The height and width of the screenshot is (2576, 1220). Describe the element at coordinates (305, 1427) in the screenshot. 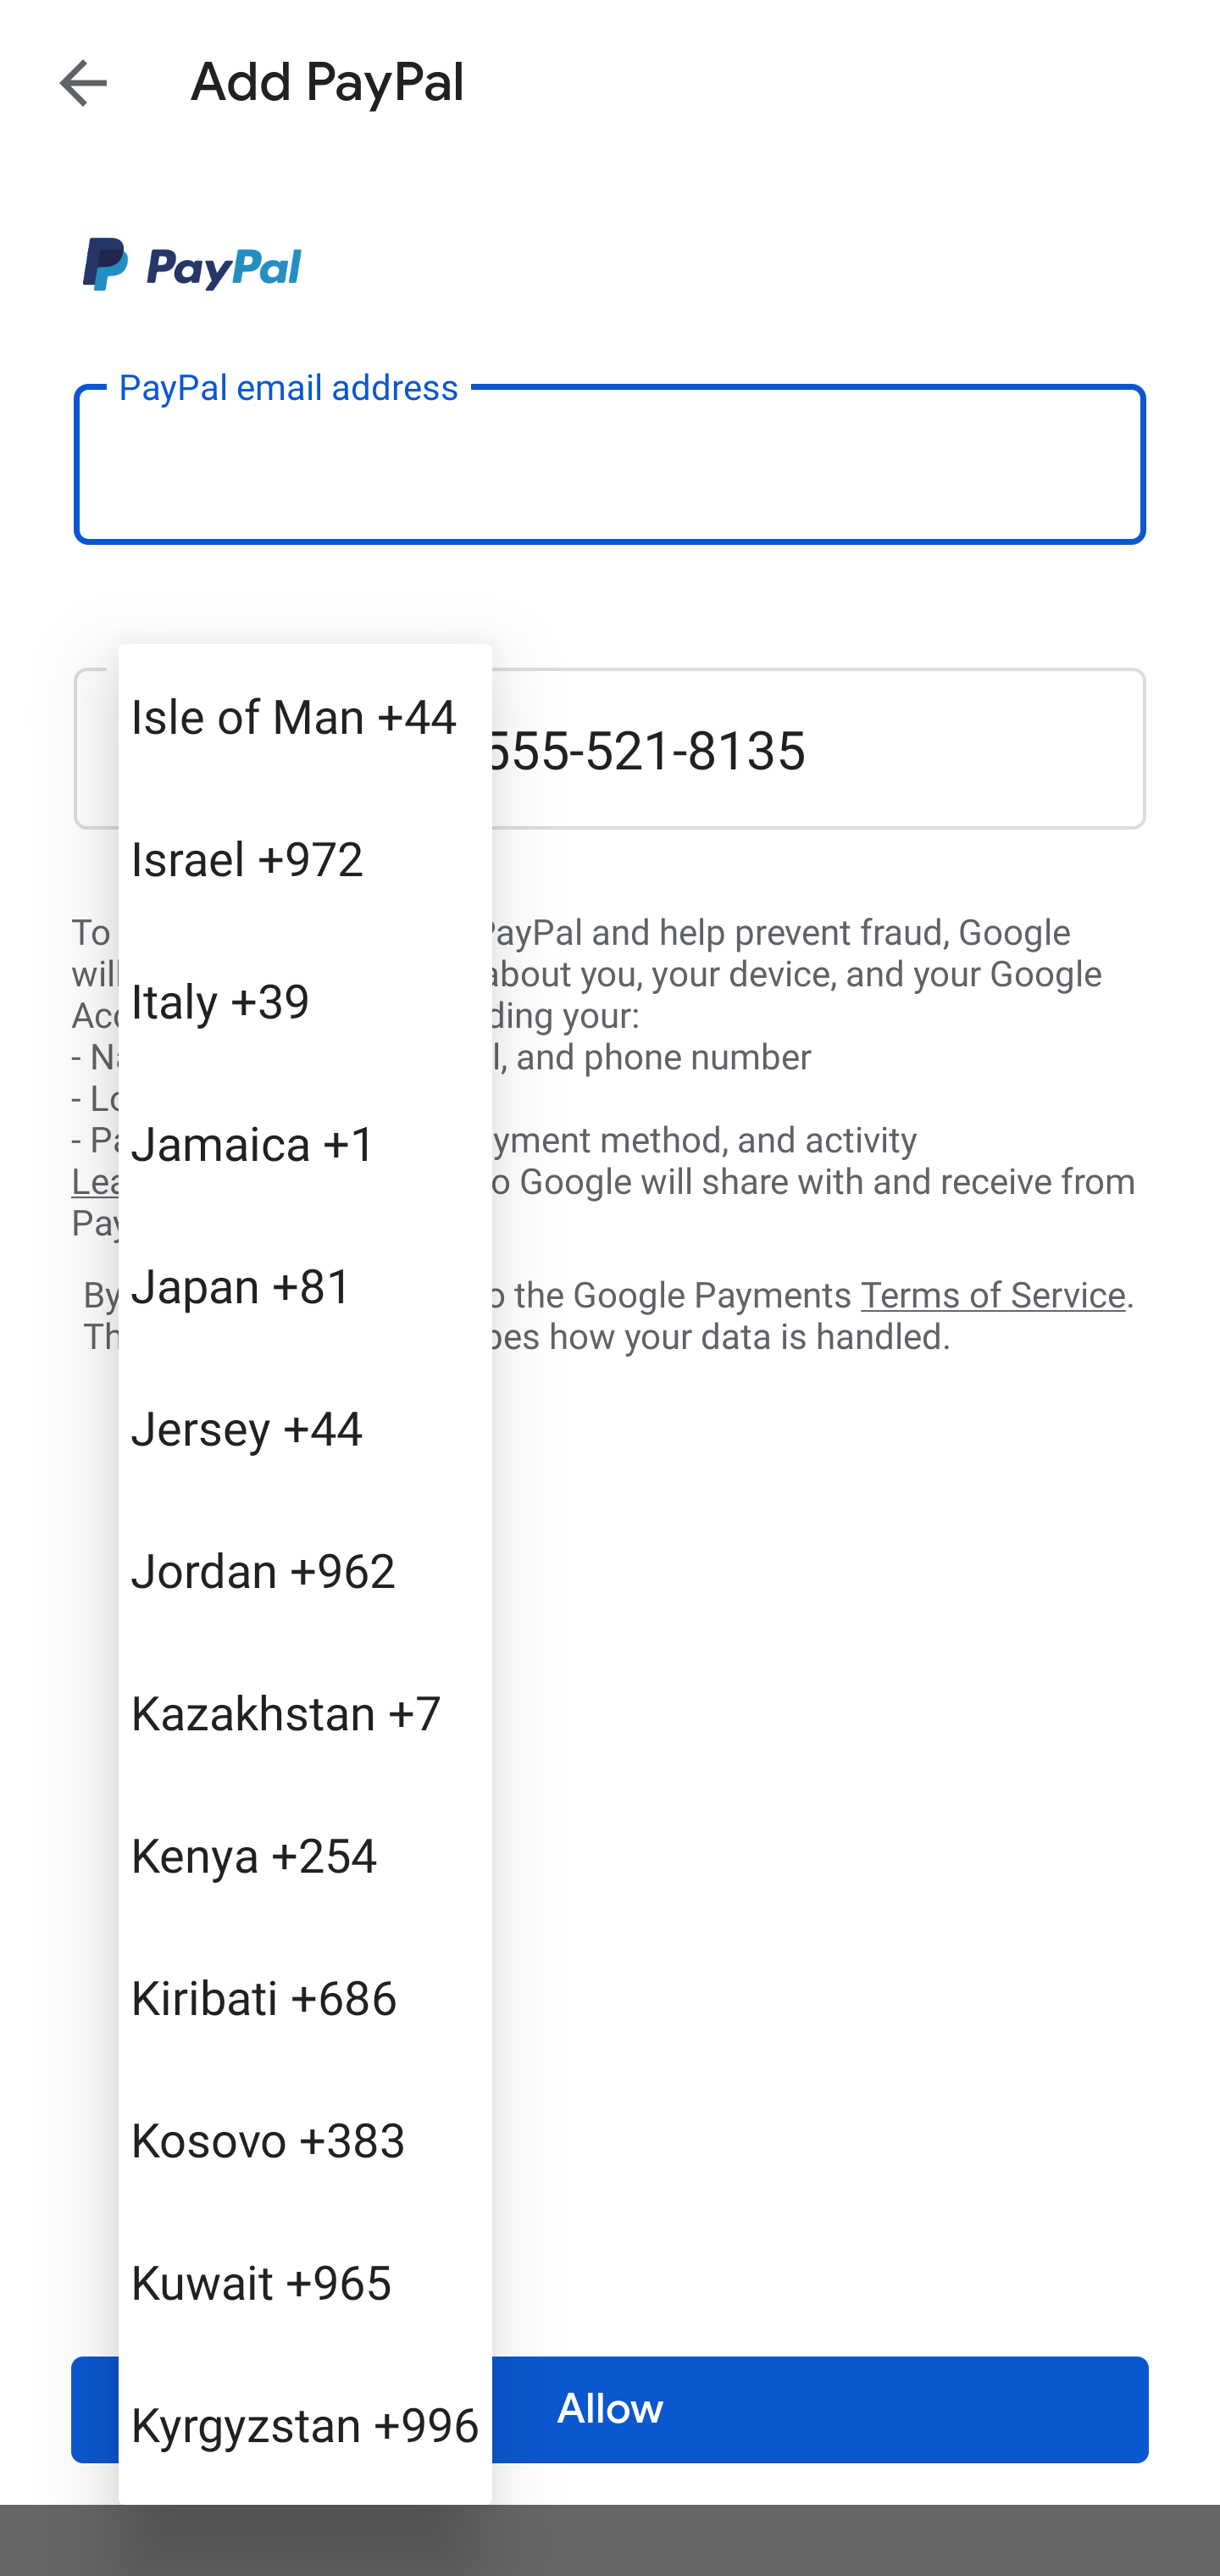

I see `Jersey +44` at that location.